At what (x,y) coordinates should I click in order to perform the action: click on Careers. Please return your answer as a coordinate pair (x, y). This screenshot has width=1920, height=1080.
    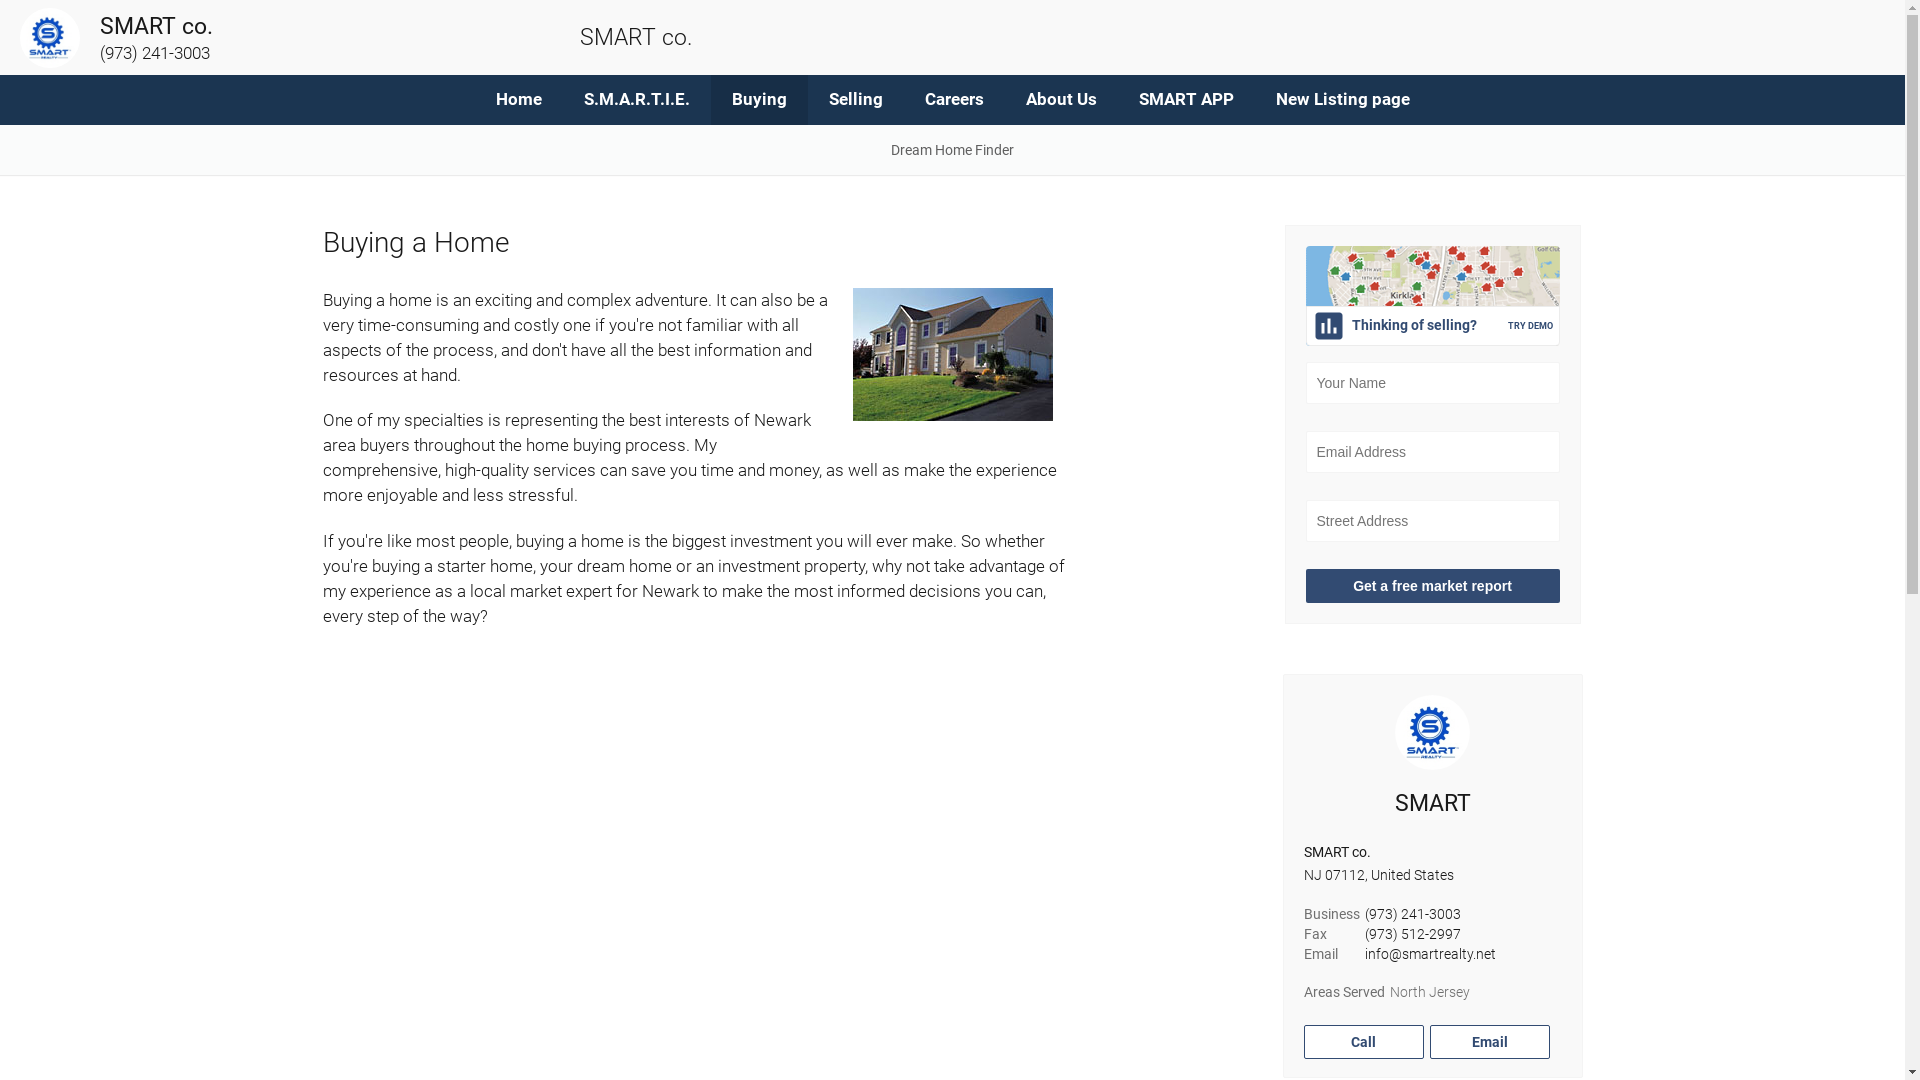
    Looking at the image, I should click on (954, 100).